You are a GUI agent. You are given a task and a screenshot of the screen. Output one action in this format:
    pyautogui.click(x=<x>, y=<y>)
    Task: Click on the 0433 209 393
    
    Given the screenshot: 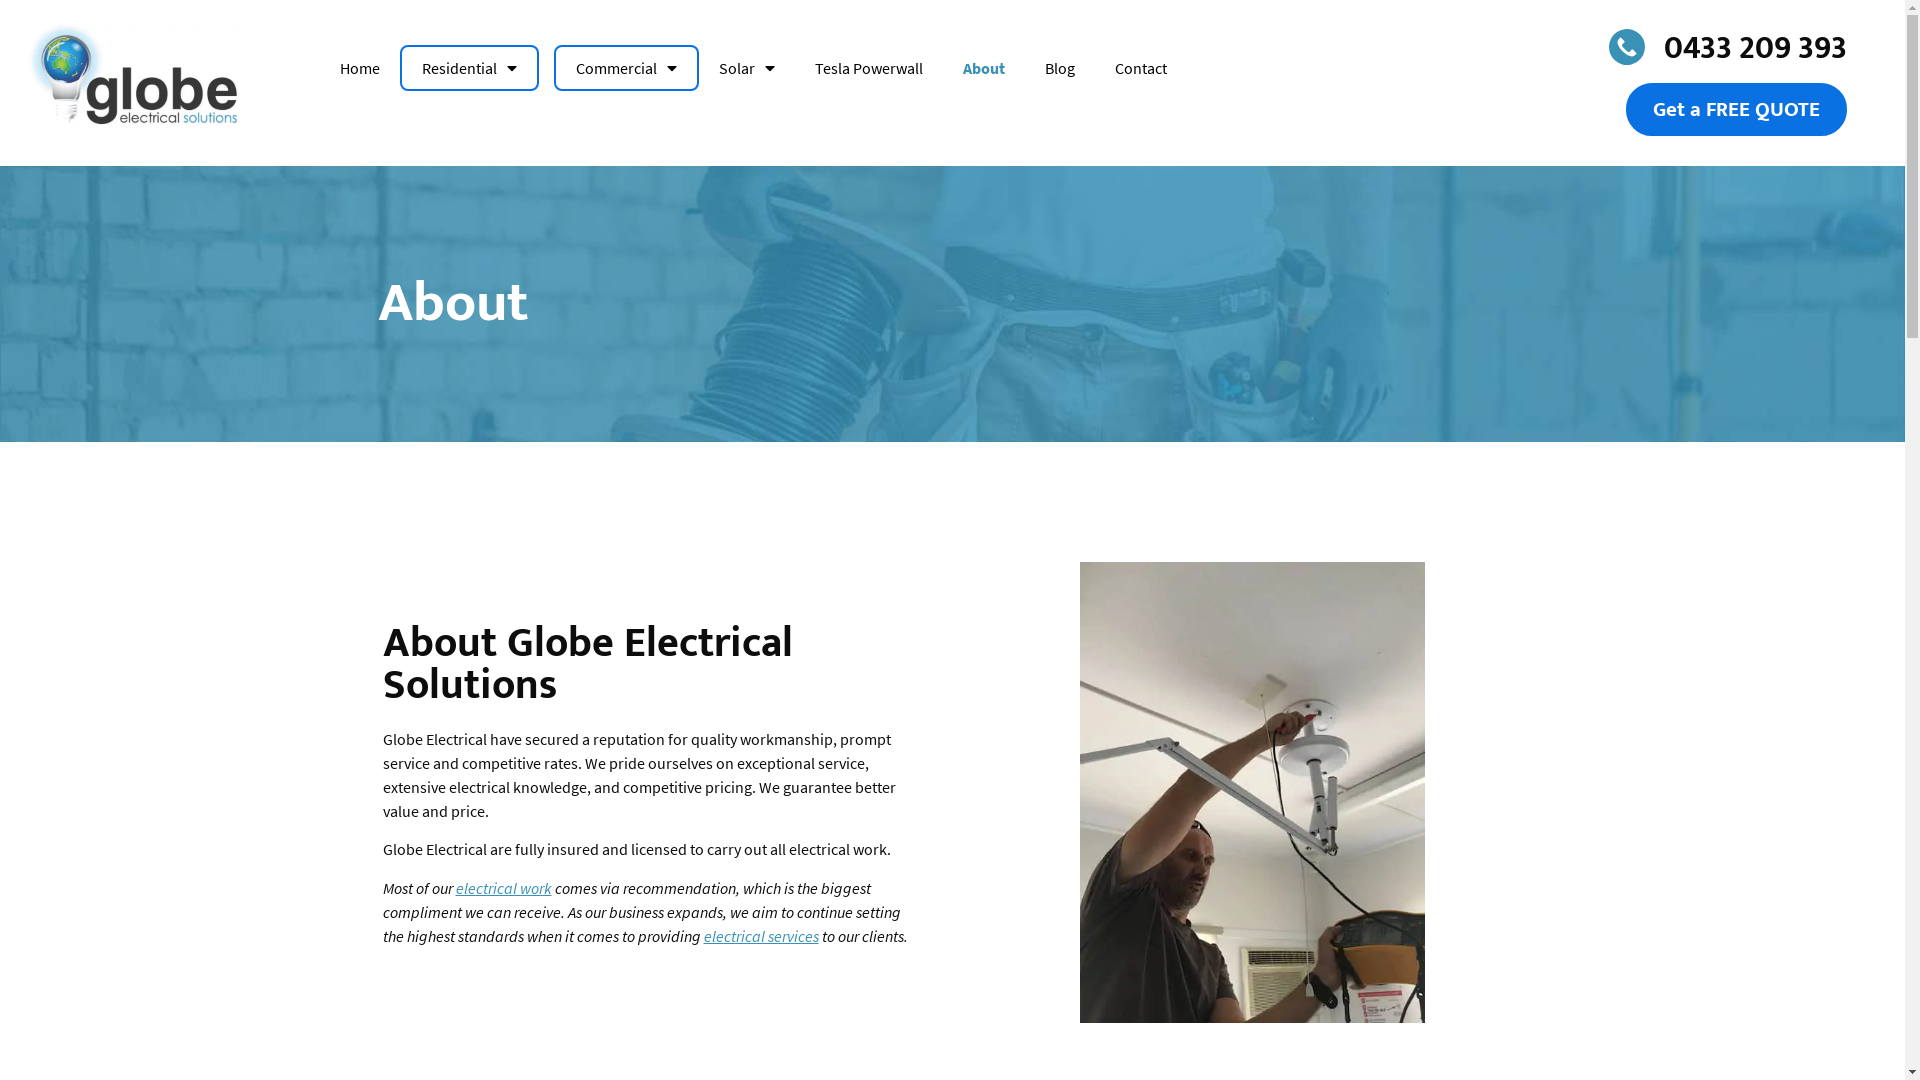 What is the action you would take?
    pyautogui.click(x=1659, y=46)
    